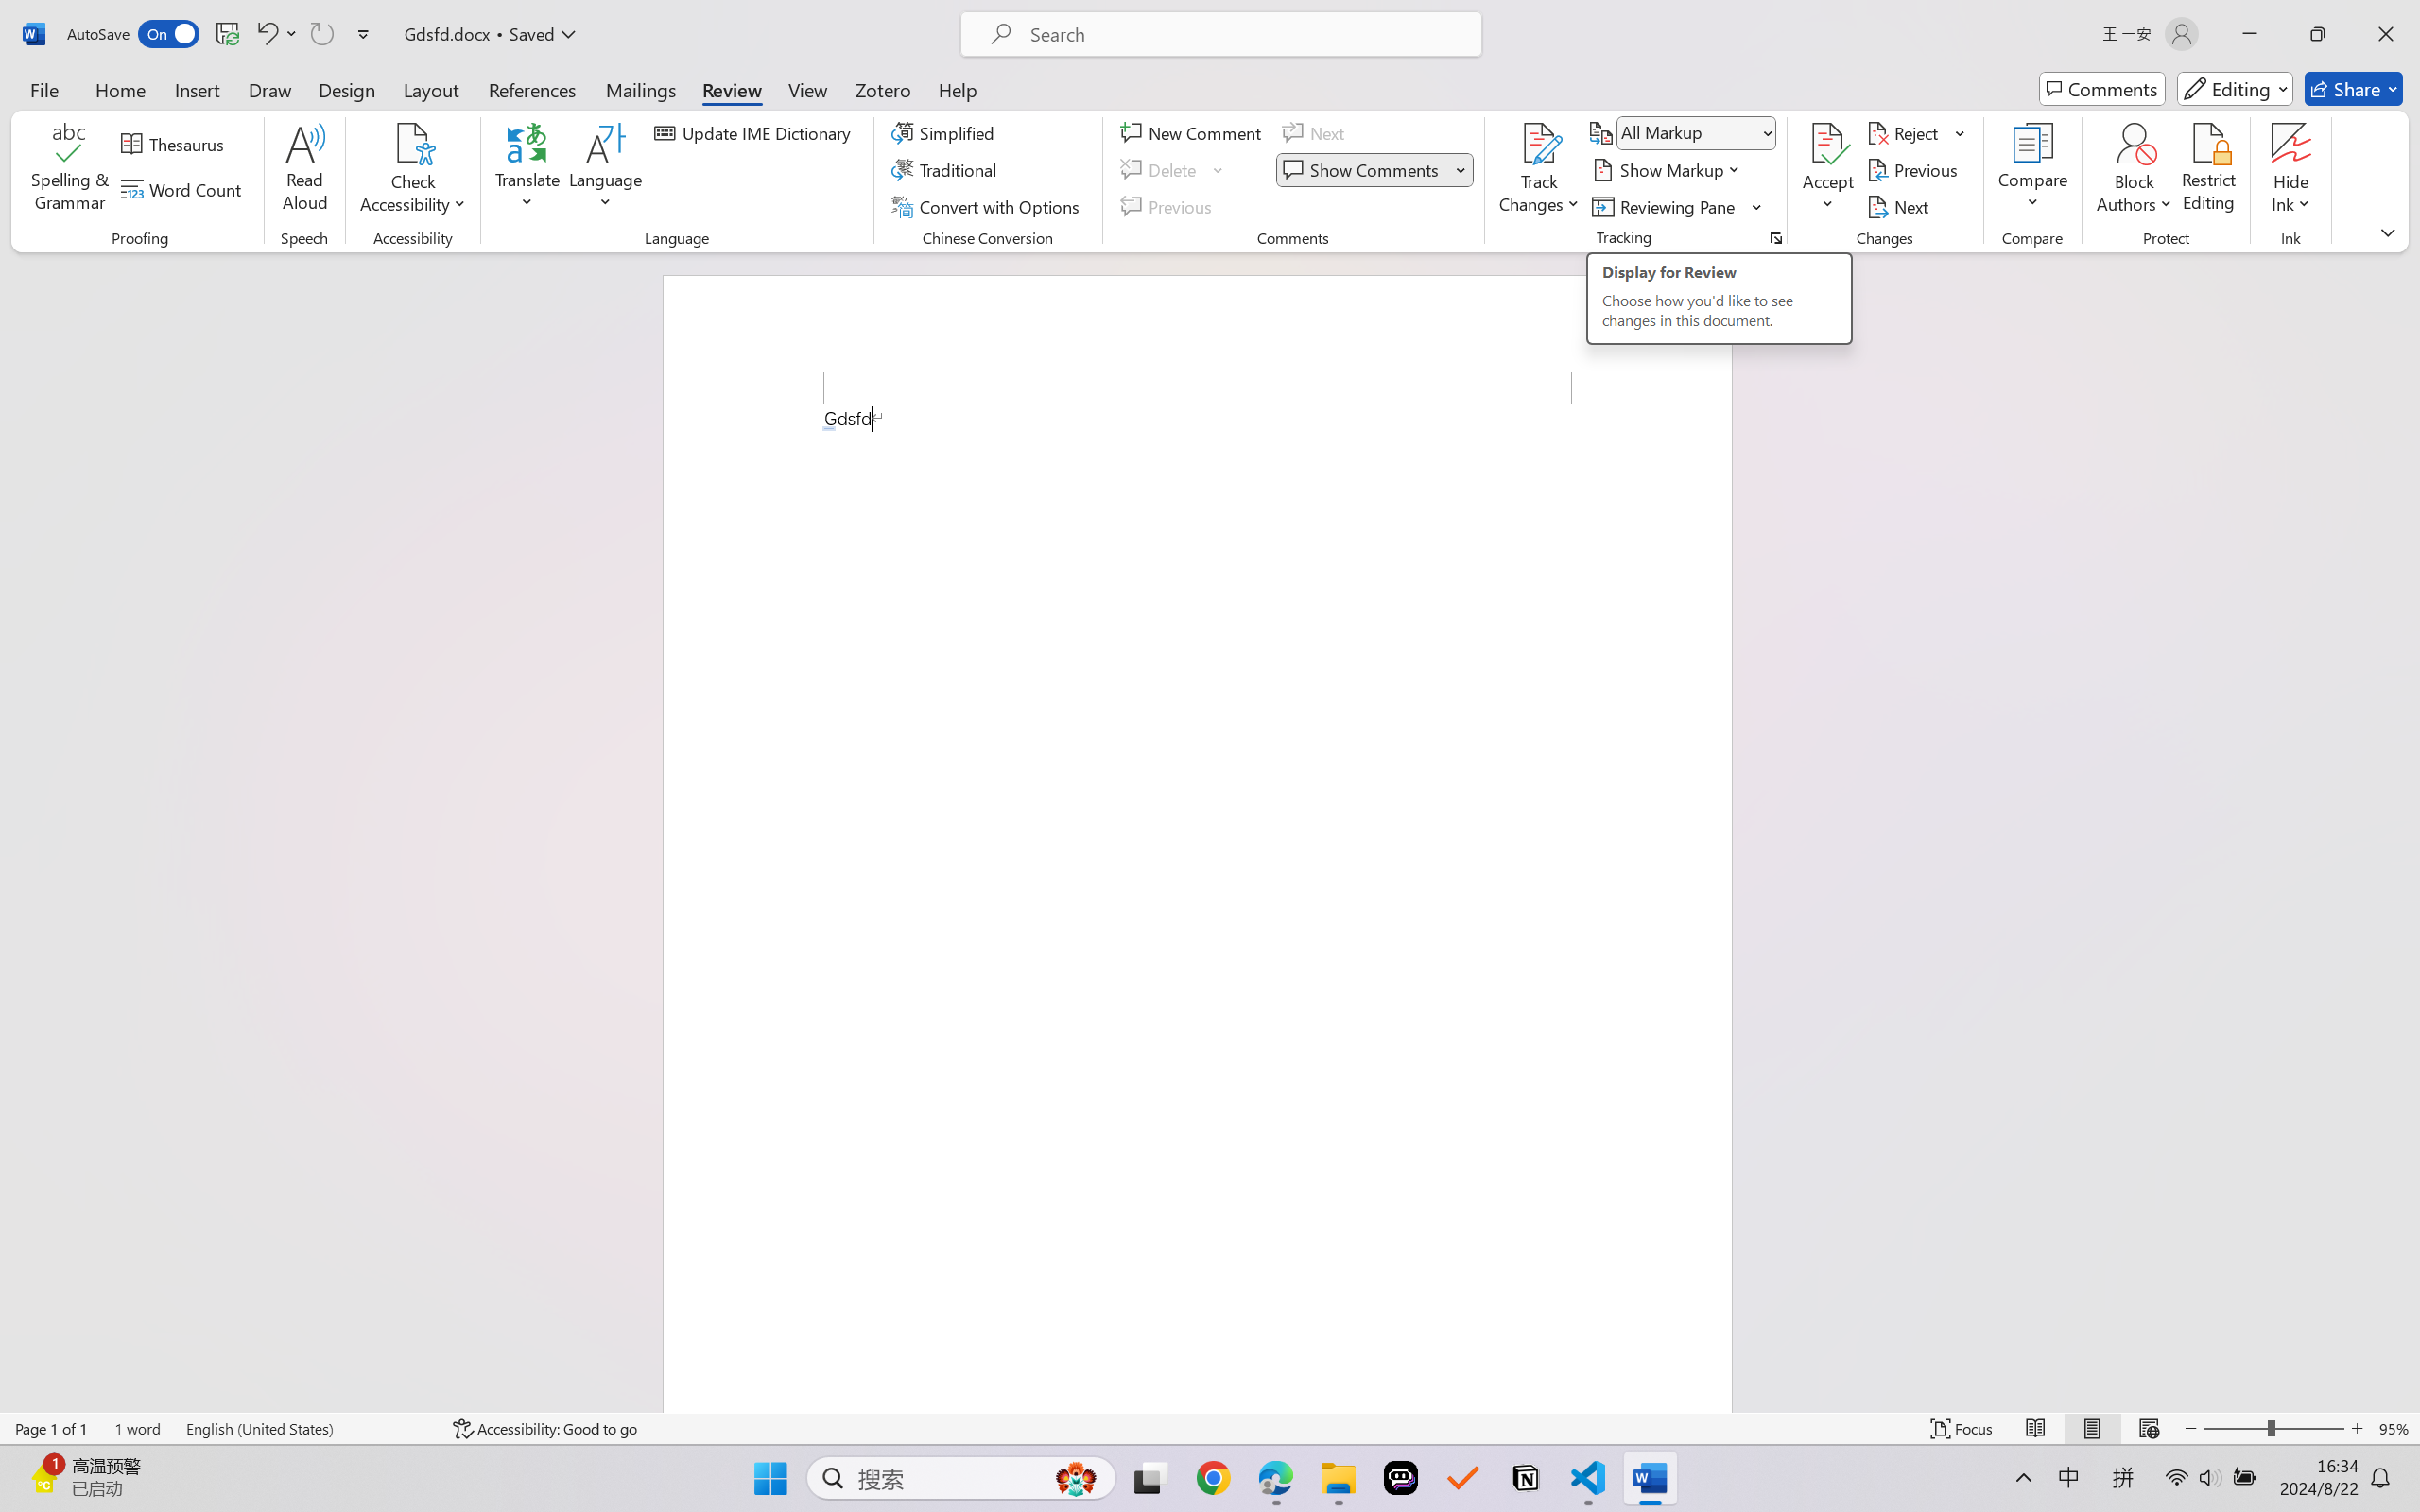 Image resolution: width=2420 pixels, height=1512 pixels. What do you see at coordinates (1539, 170) in the screenshot?
I see `Track Changes` at bounding box center [1539, 170].